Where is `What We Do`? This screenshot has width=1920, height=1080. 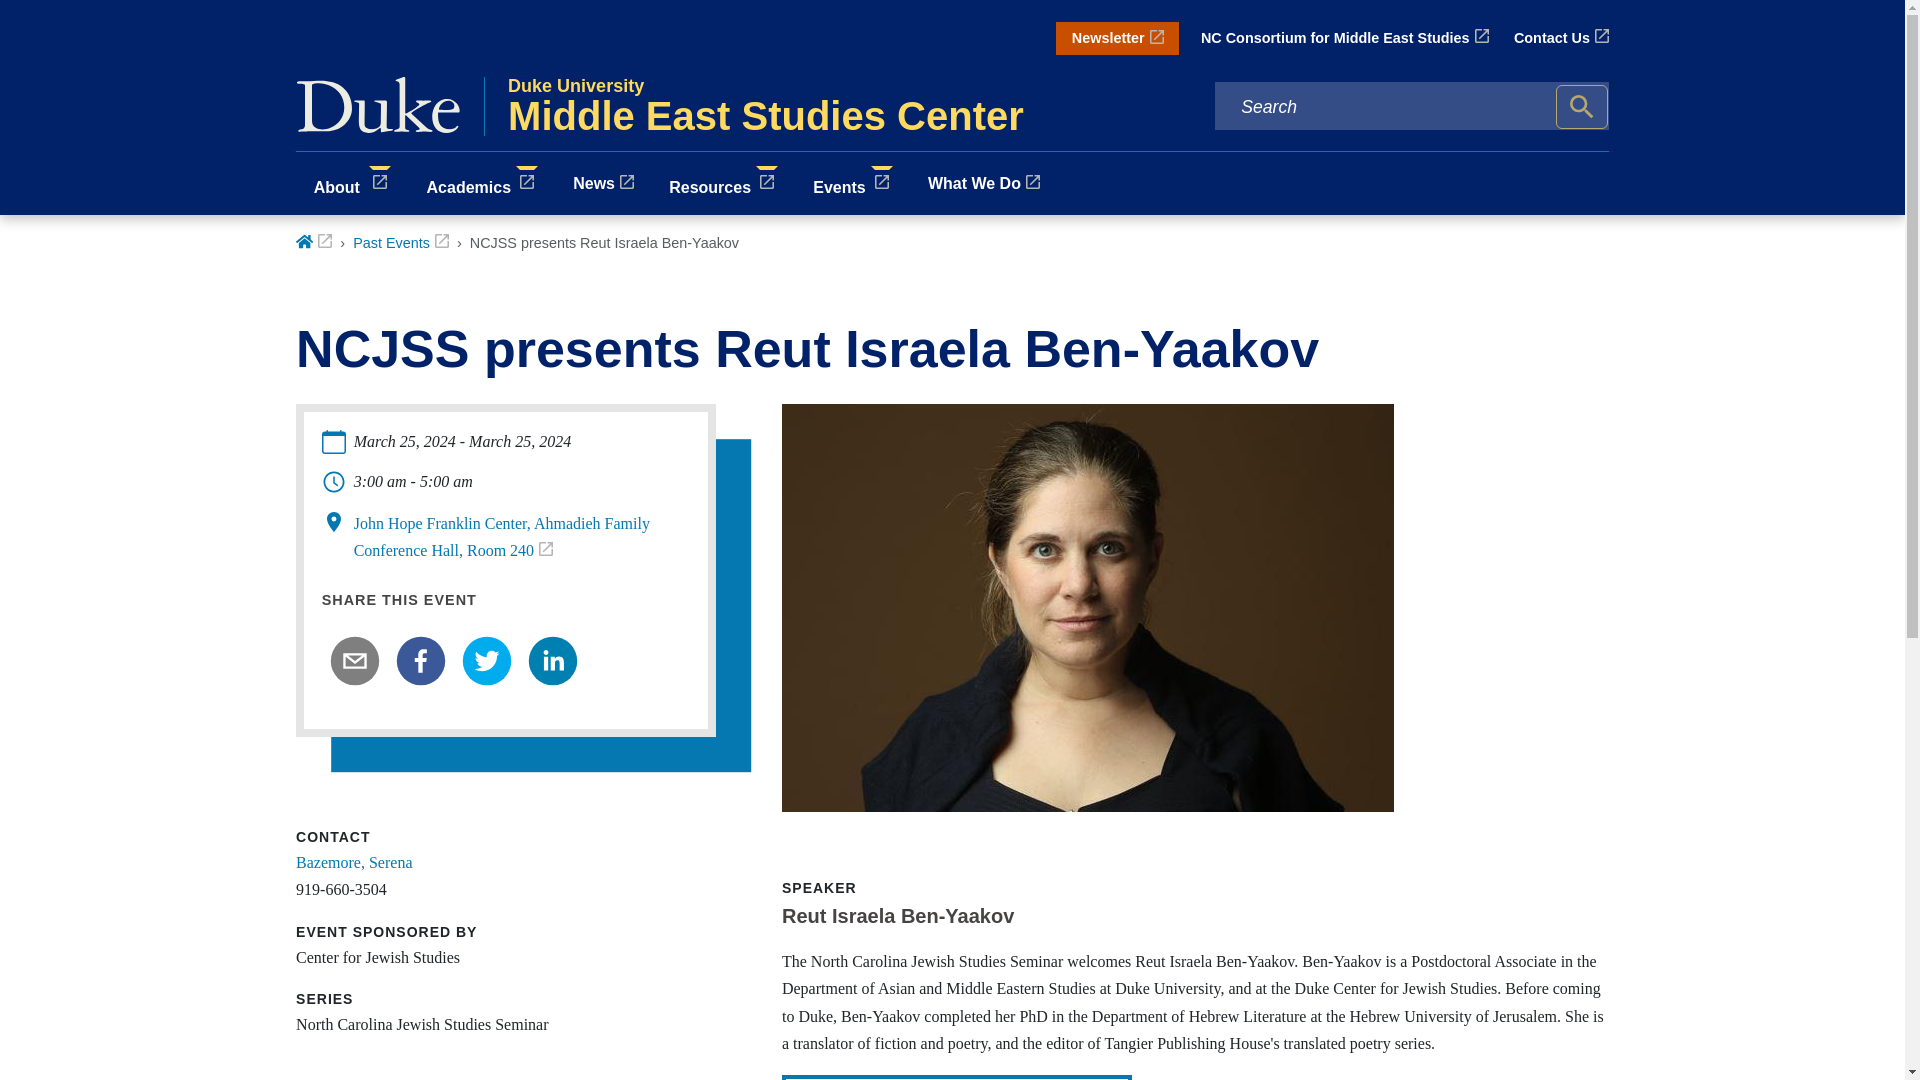
What We Do is located at coordinates (722, 106).